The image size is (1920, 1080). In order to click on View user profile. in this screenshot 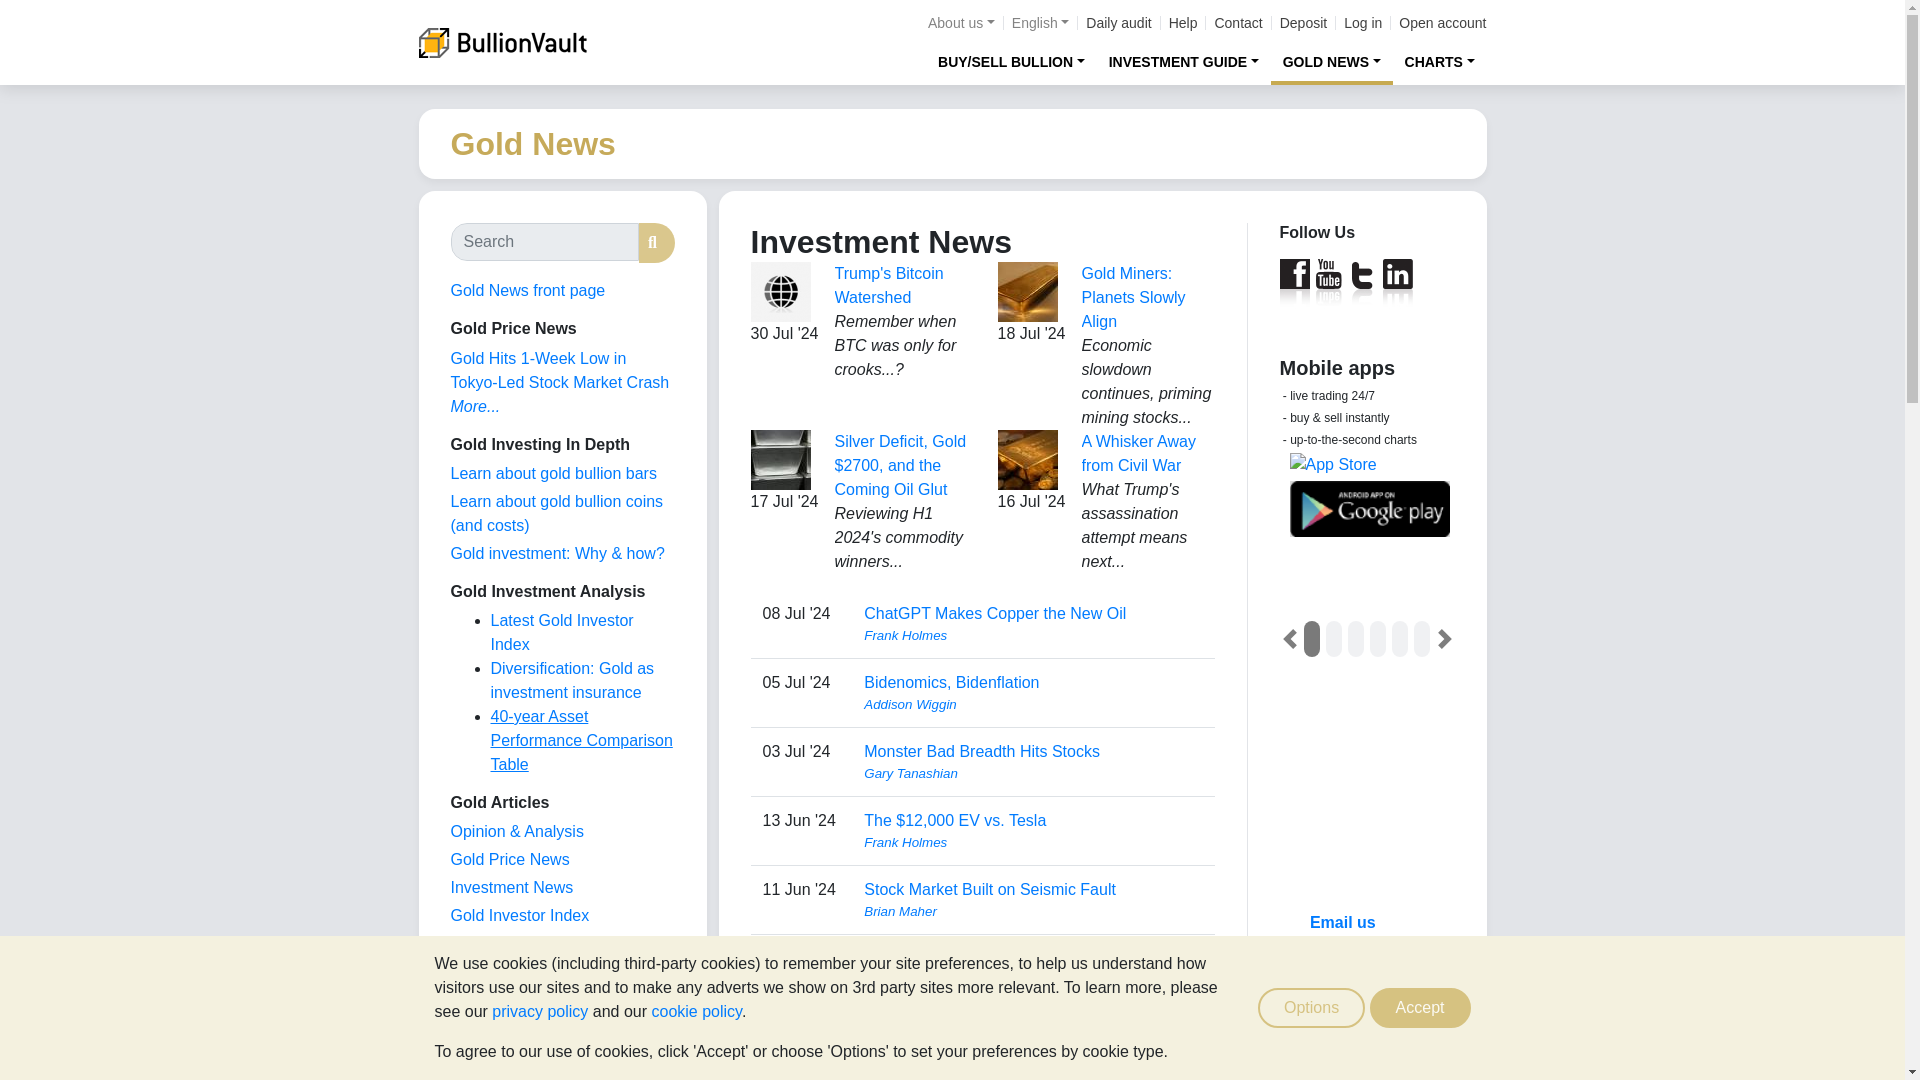, I will do `click(1032, 636)`.